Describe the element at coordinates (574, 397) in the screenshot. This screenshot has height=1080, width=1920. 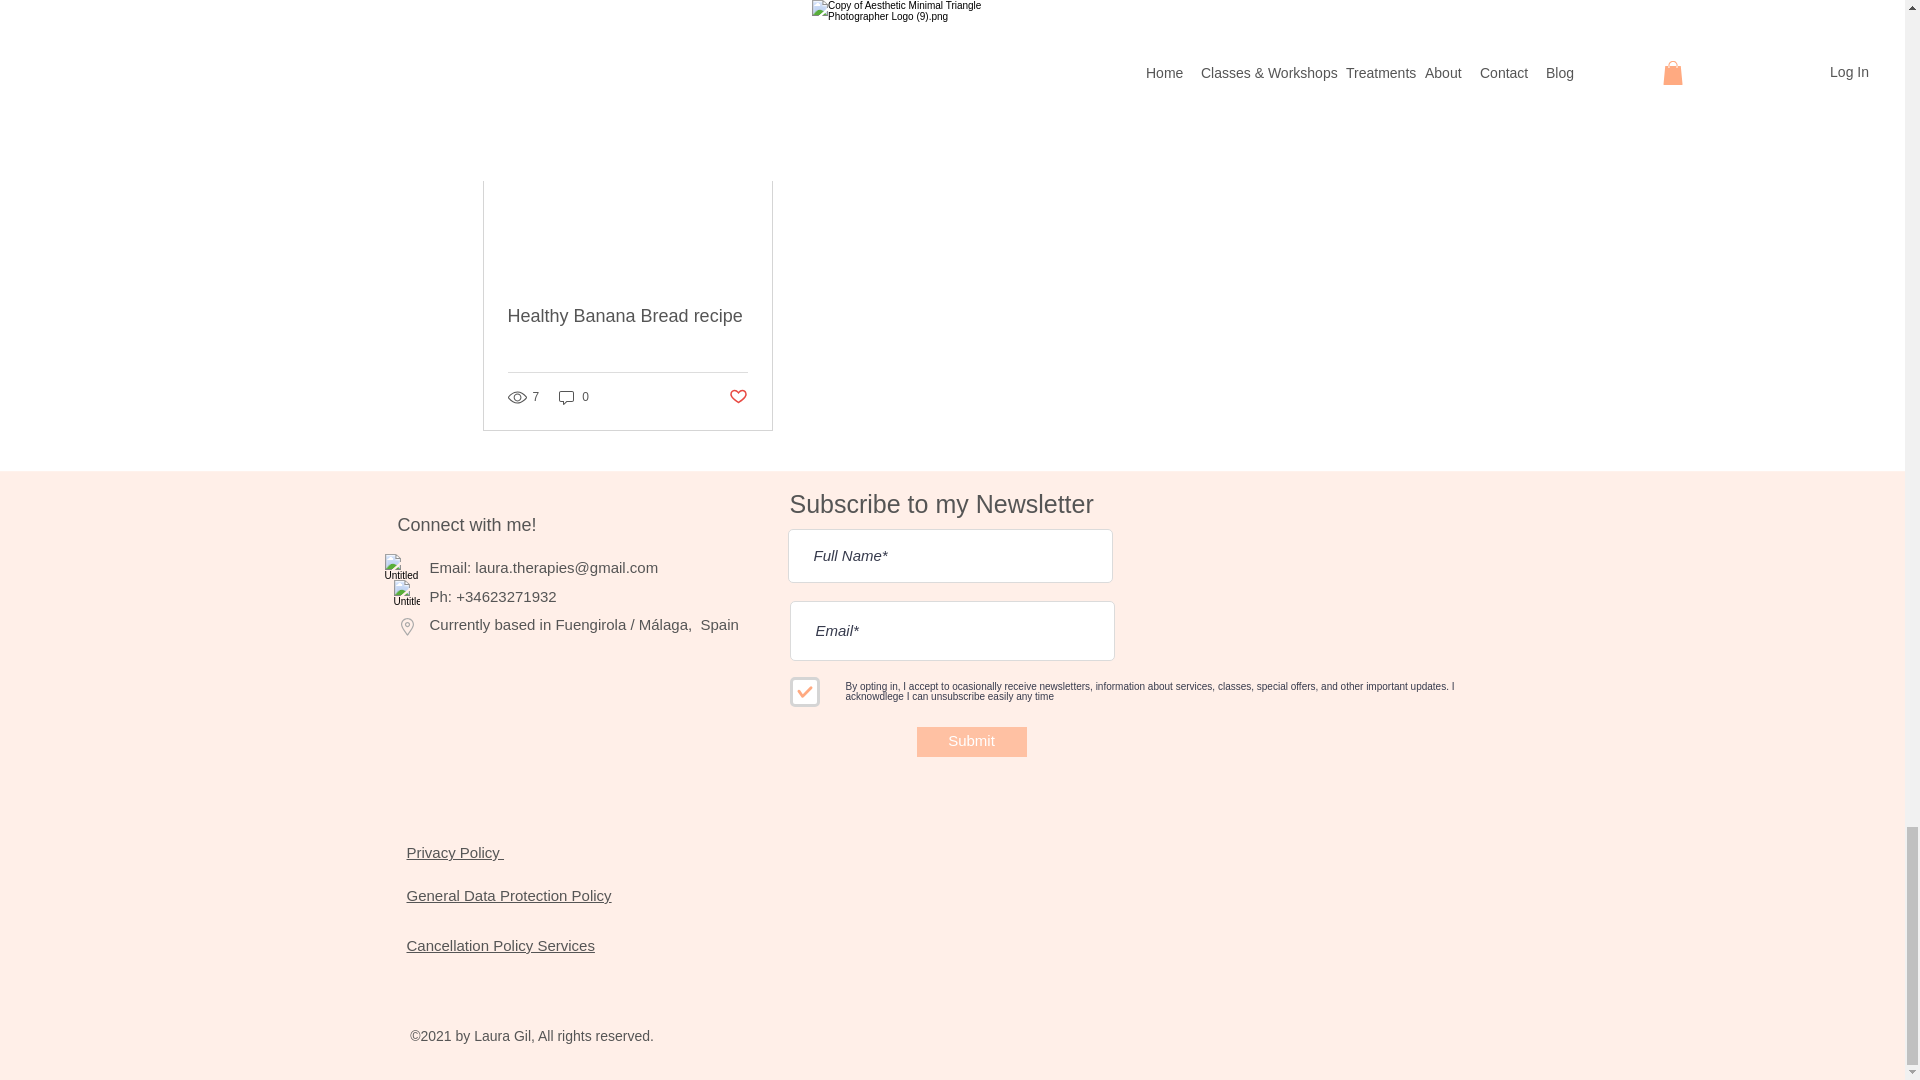
I see `0` at that location.